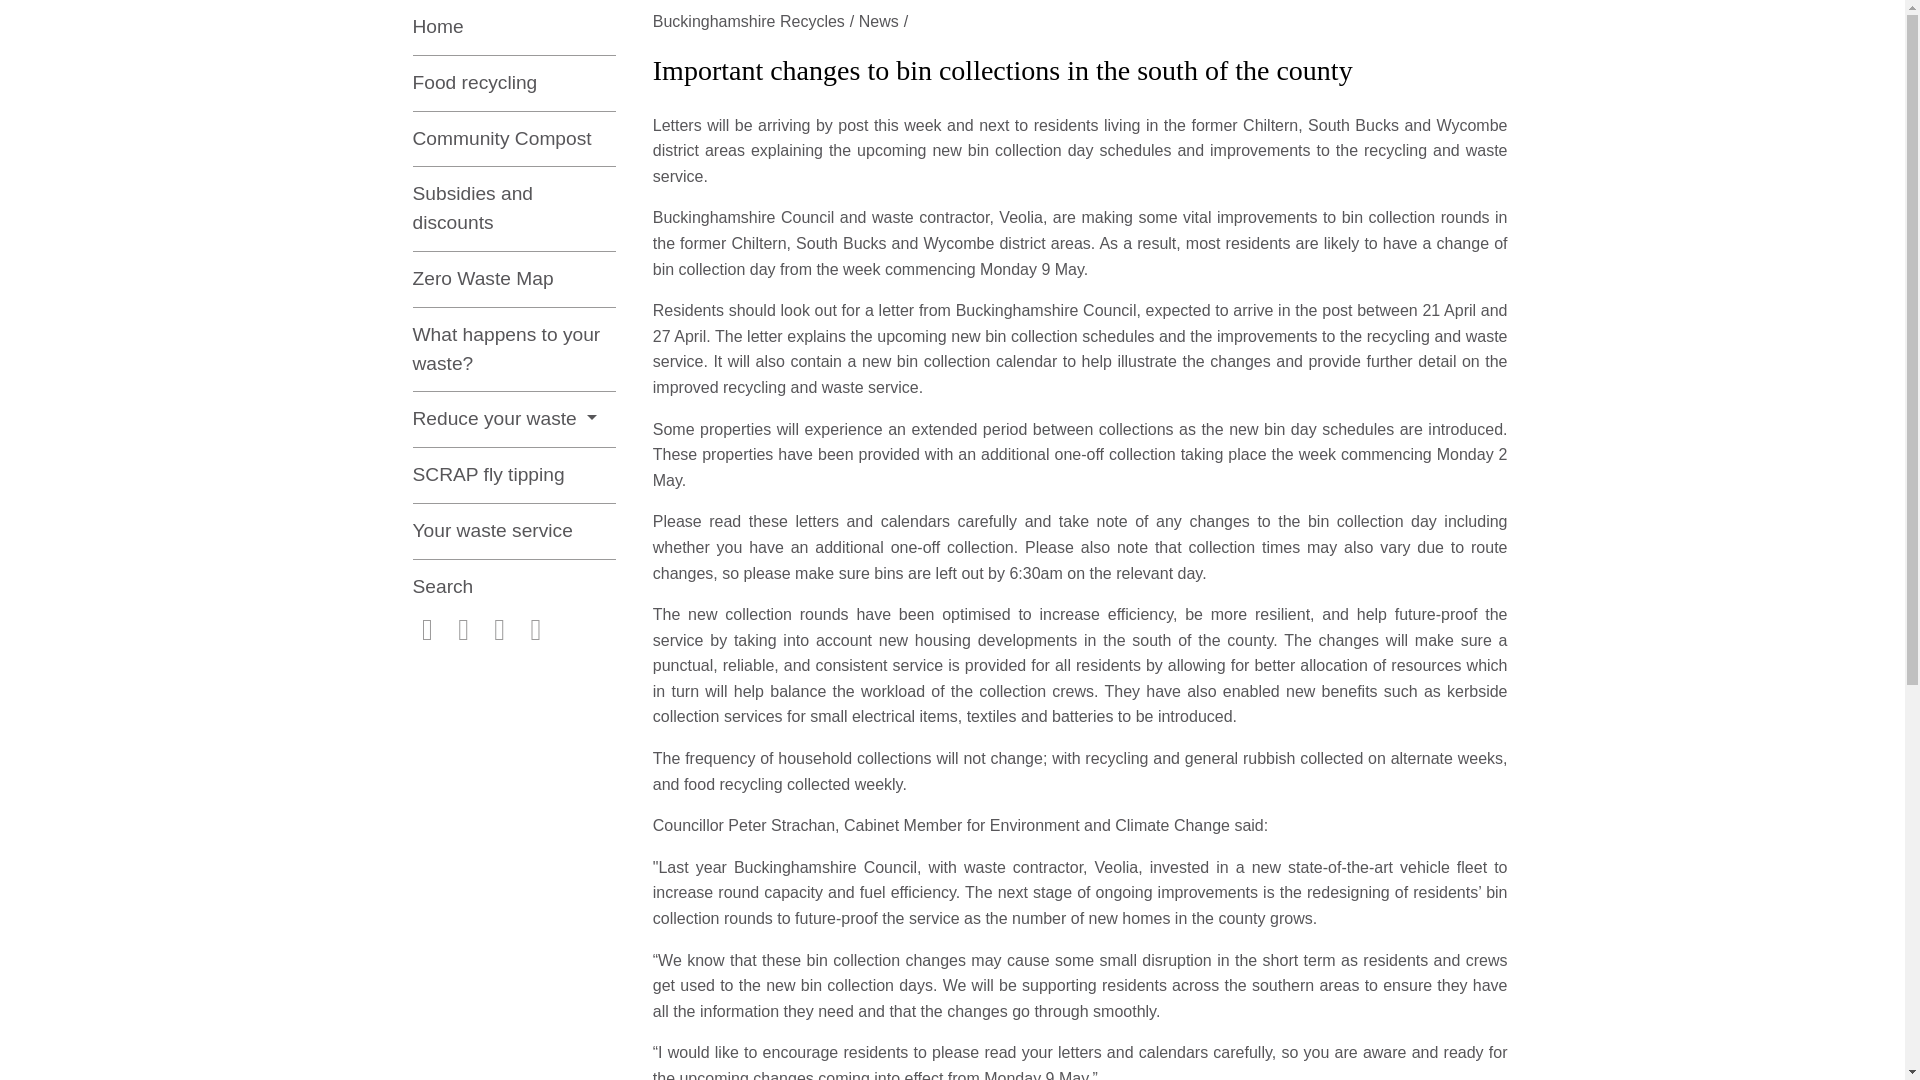 The height and width of the screenshot is (1080, 1920). I want to click on Home, so click(513, 28).